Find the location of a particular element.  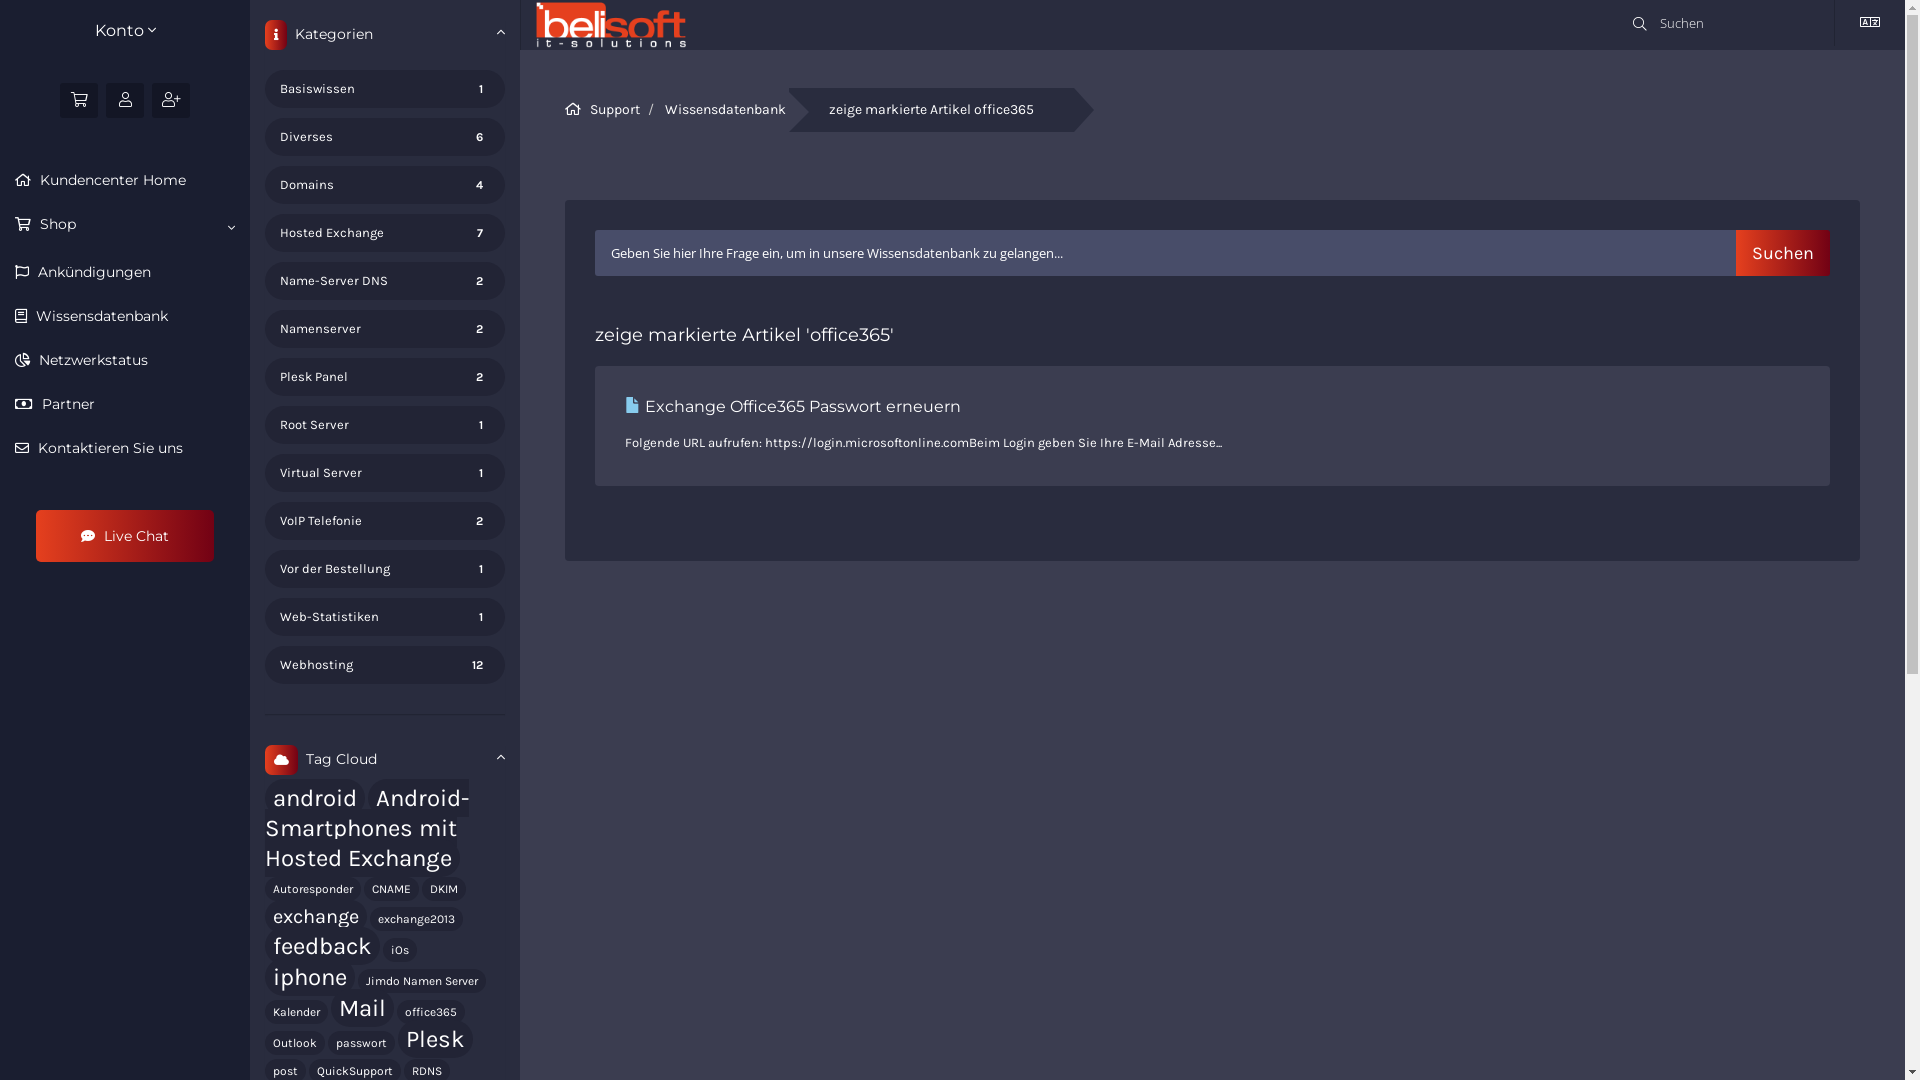

Registrieren is located at coordinates (171, 100).